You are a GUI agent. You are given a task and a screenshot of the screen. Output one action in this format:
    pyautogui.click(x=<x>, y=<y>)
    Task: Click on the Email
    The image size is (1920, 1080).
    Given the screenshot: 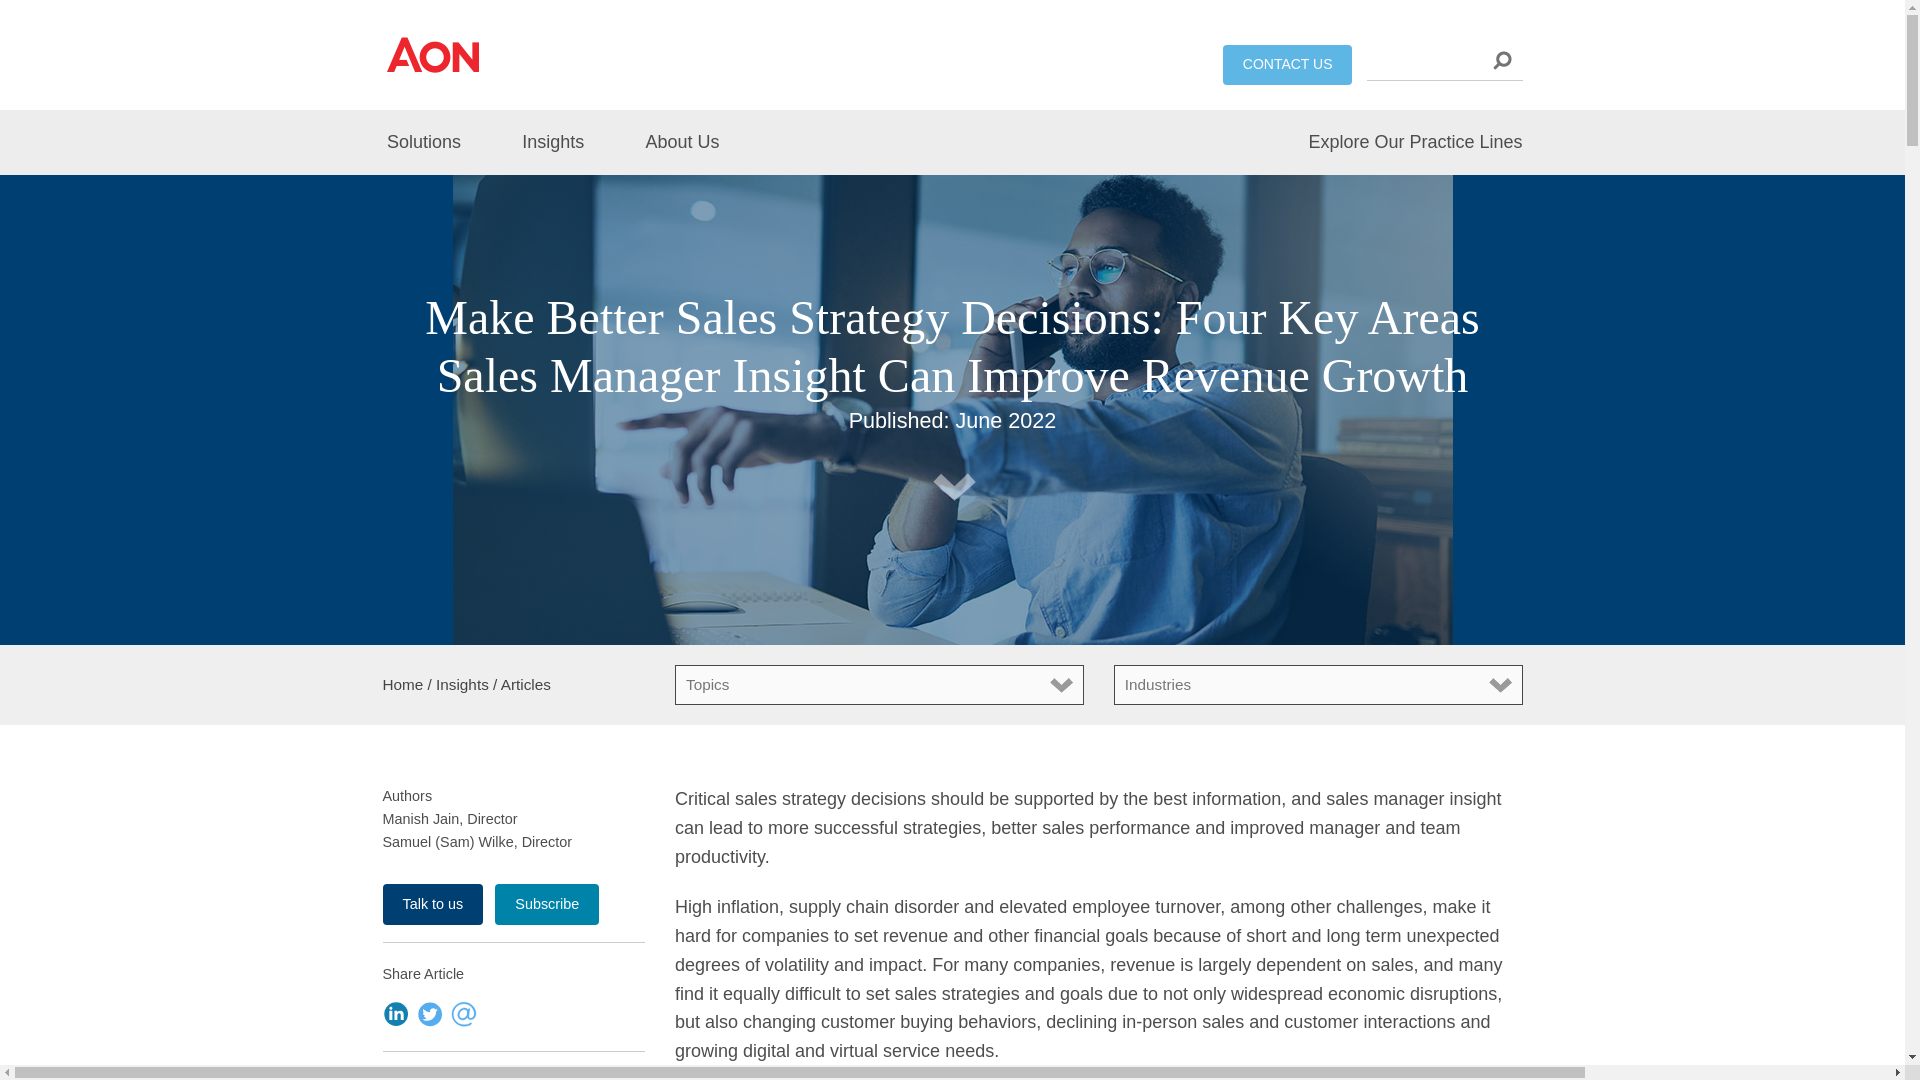 What is the action you would take?
    pyautogui.click(x=464, y=1012)
    